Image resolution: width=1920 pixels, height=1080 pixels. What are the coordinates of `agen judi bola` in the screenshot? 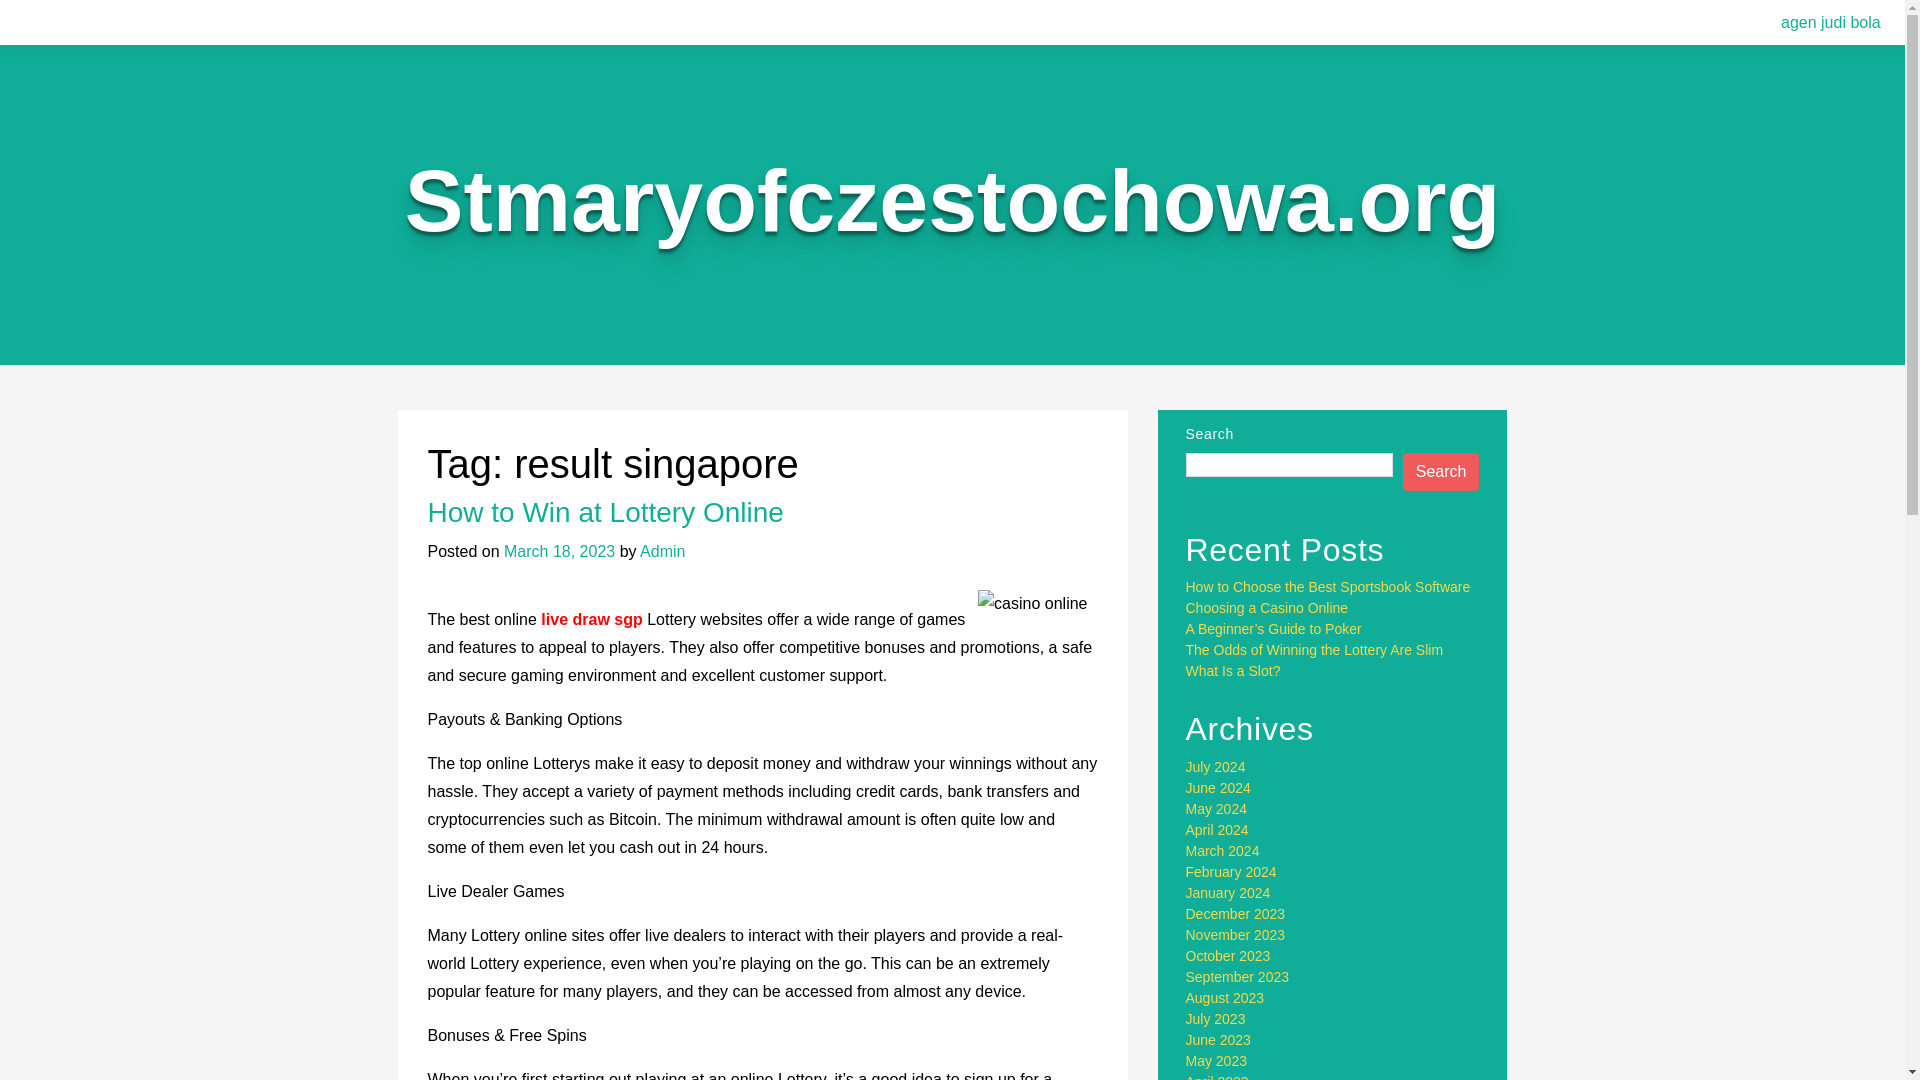 It's located at (1830, 22).